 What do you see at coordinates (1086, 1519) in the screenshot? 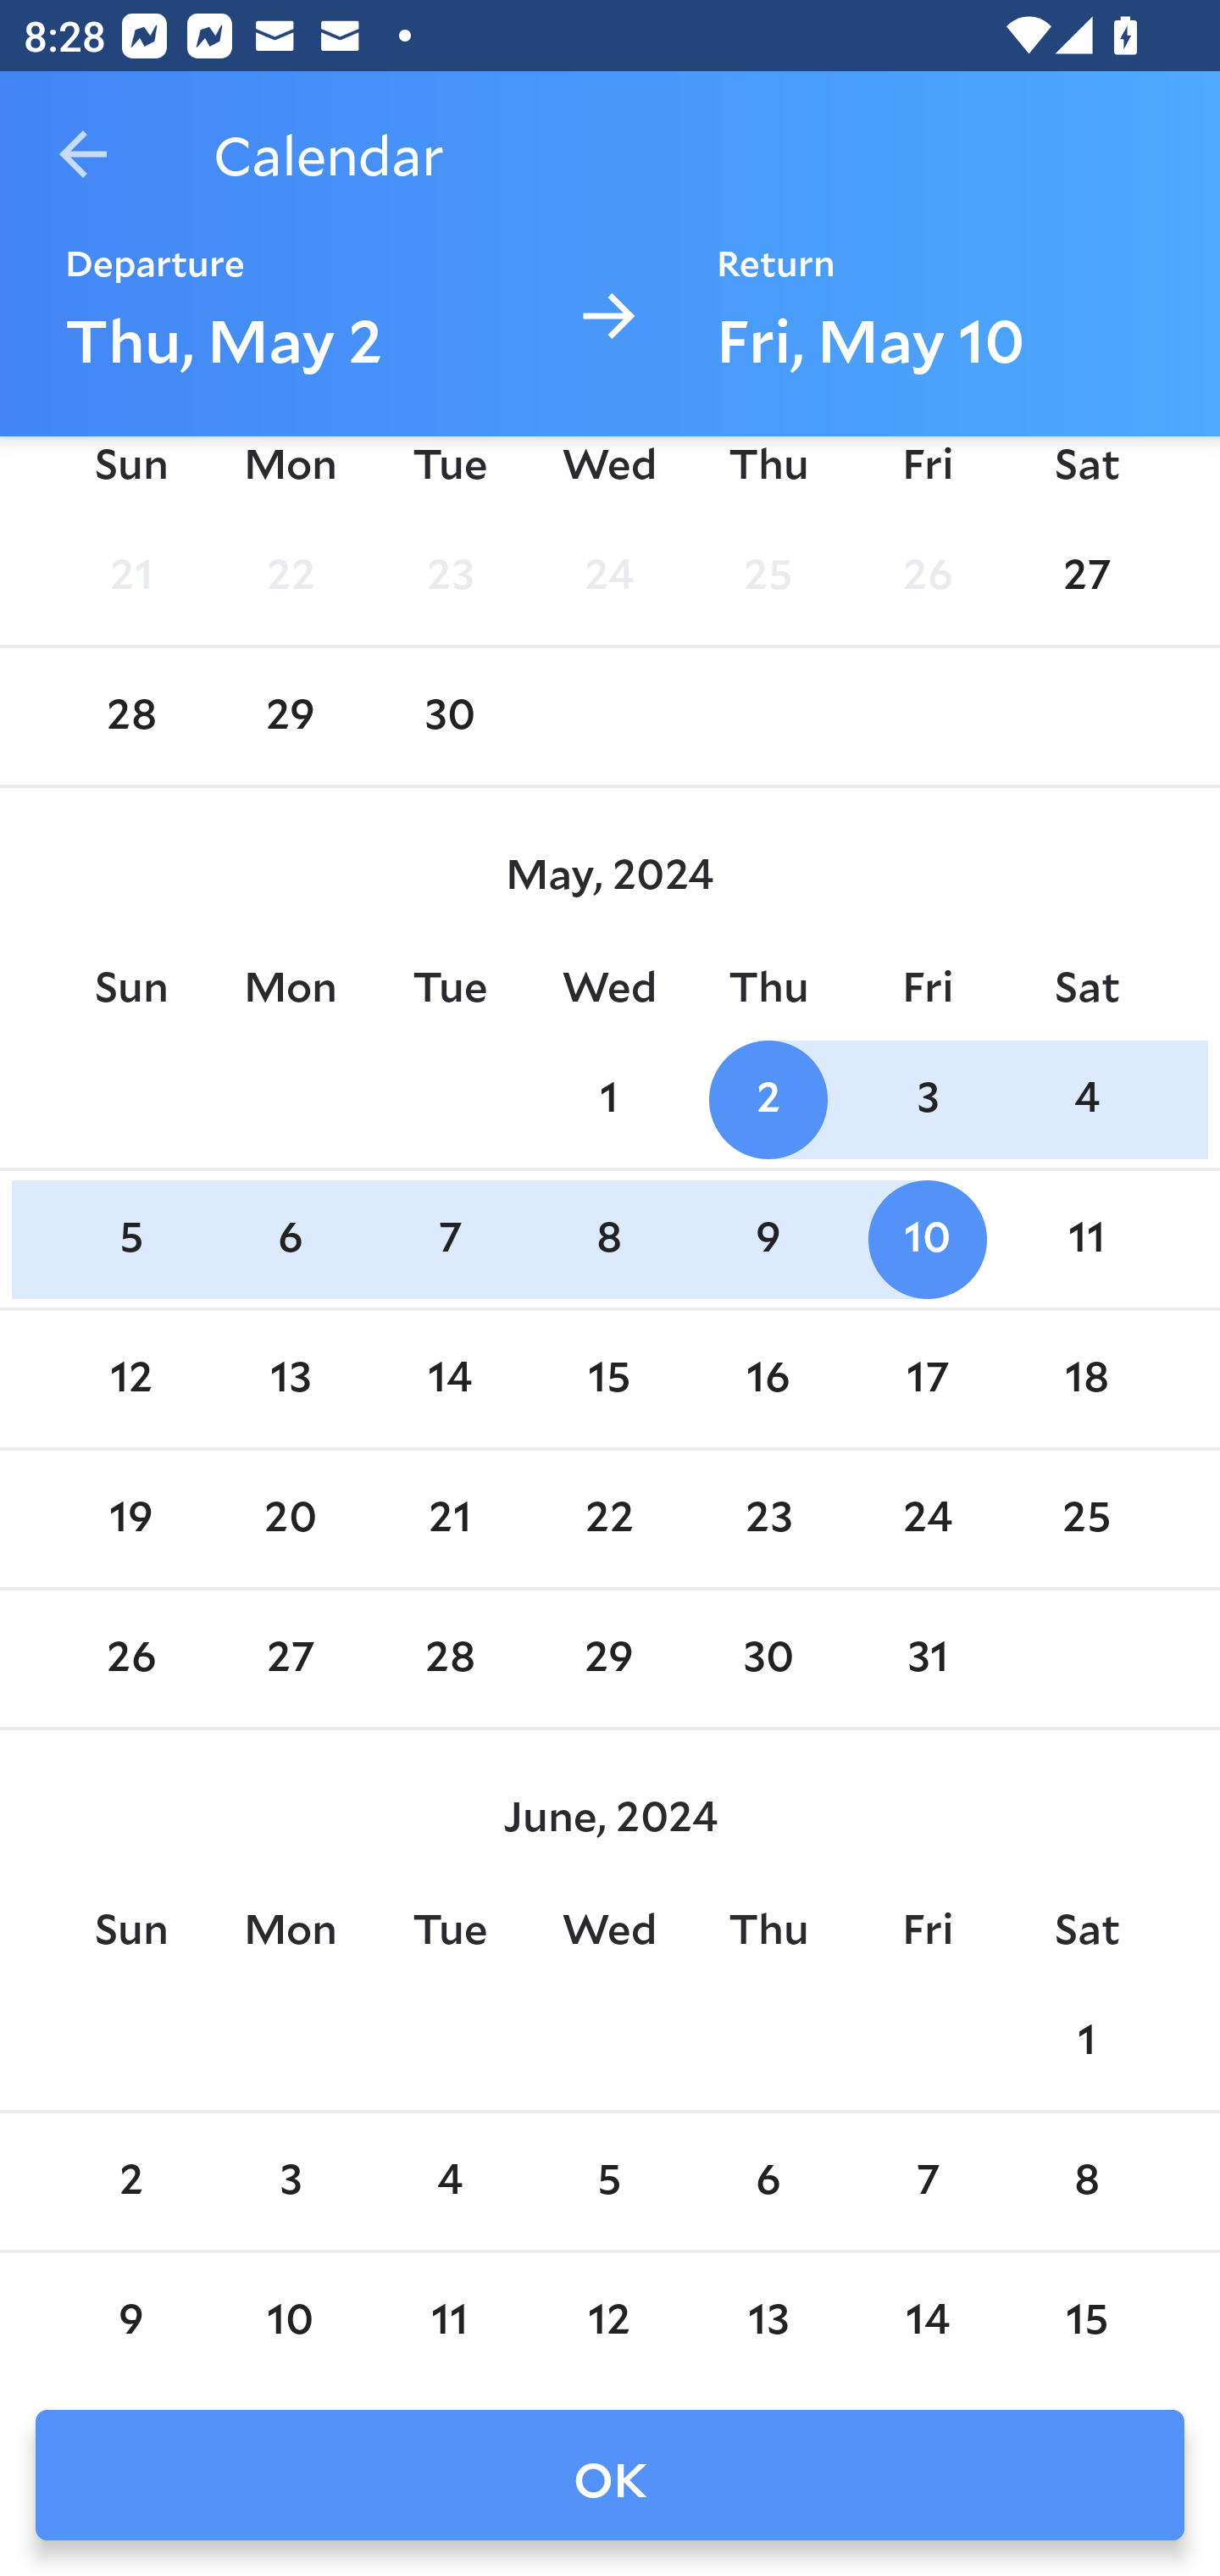
I see `25` at bounding box center [1086, 1519].